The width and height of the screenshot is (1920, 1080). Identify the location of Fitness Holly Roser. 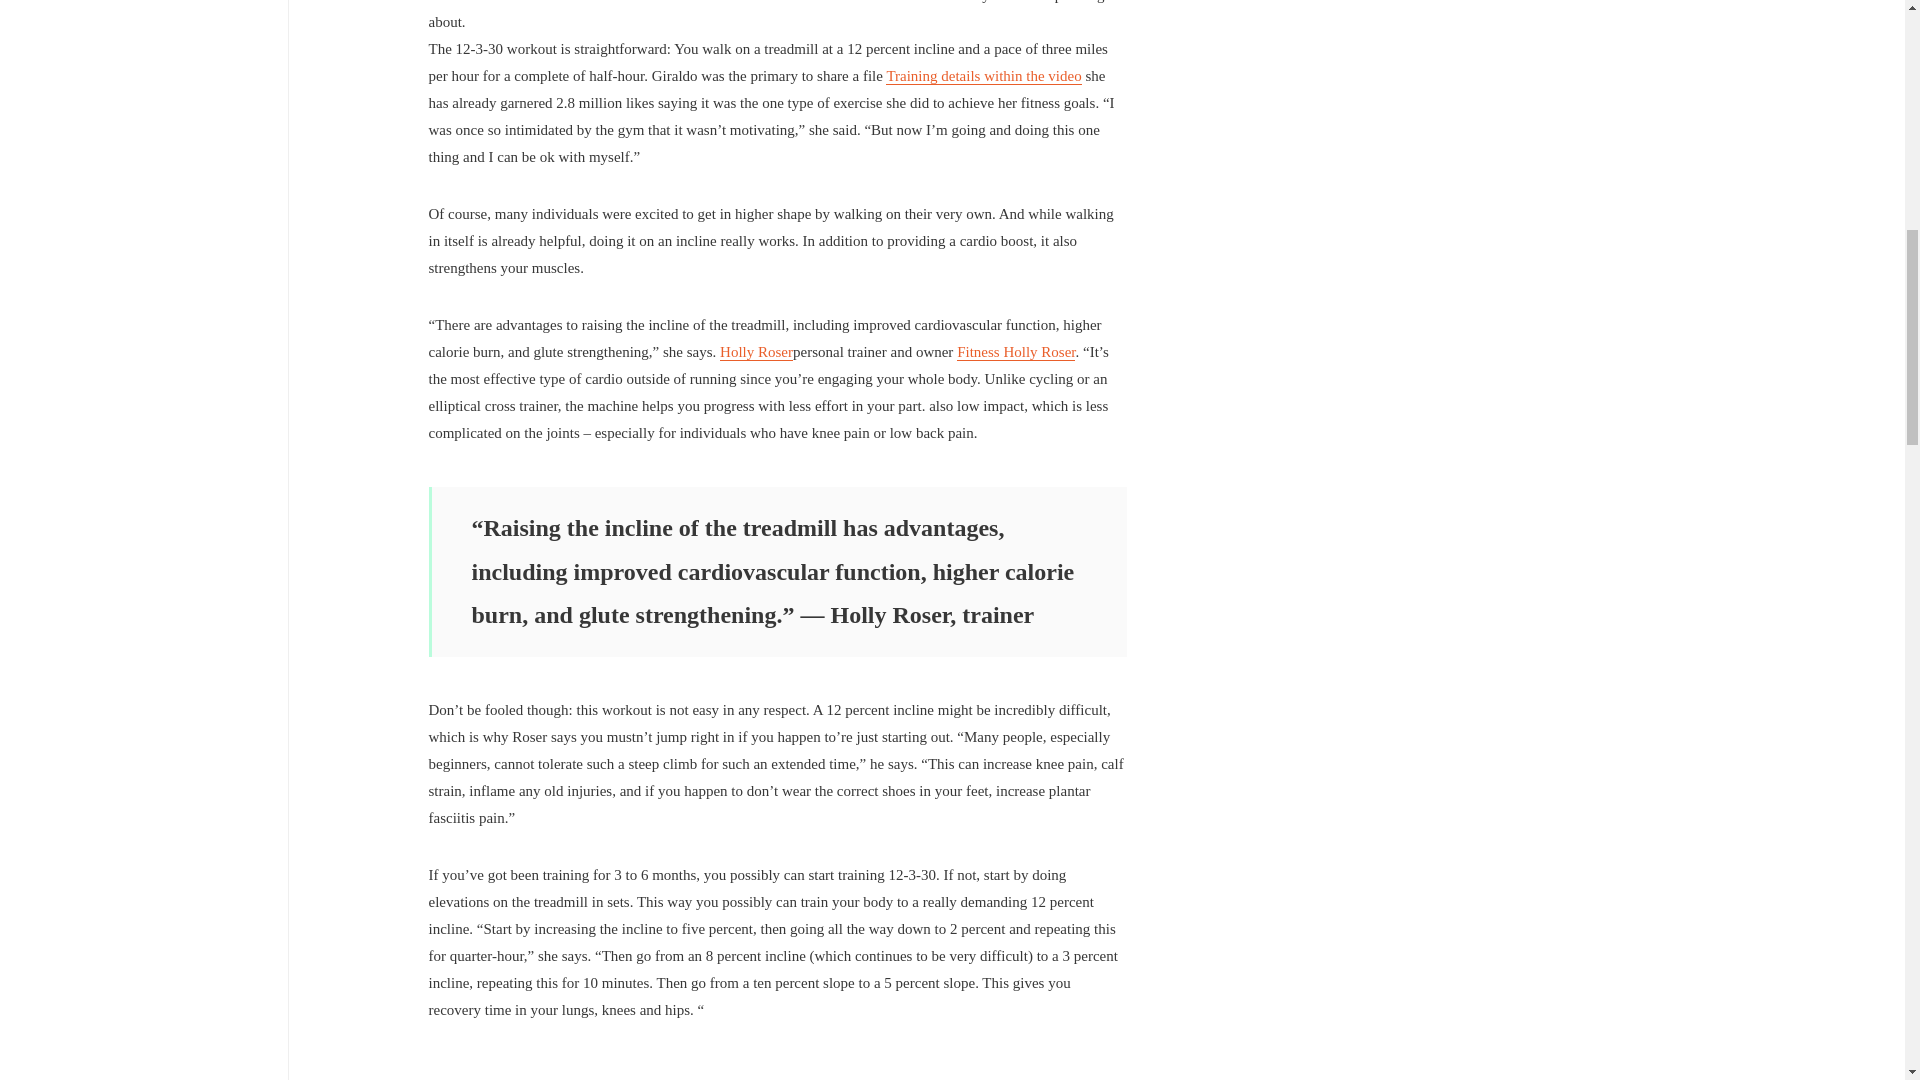
(1016, 352).